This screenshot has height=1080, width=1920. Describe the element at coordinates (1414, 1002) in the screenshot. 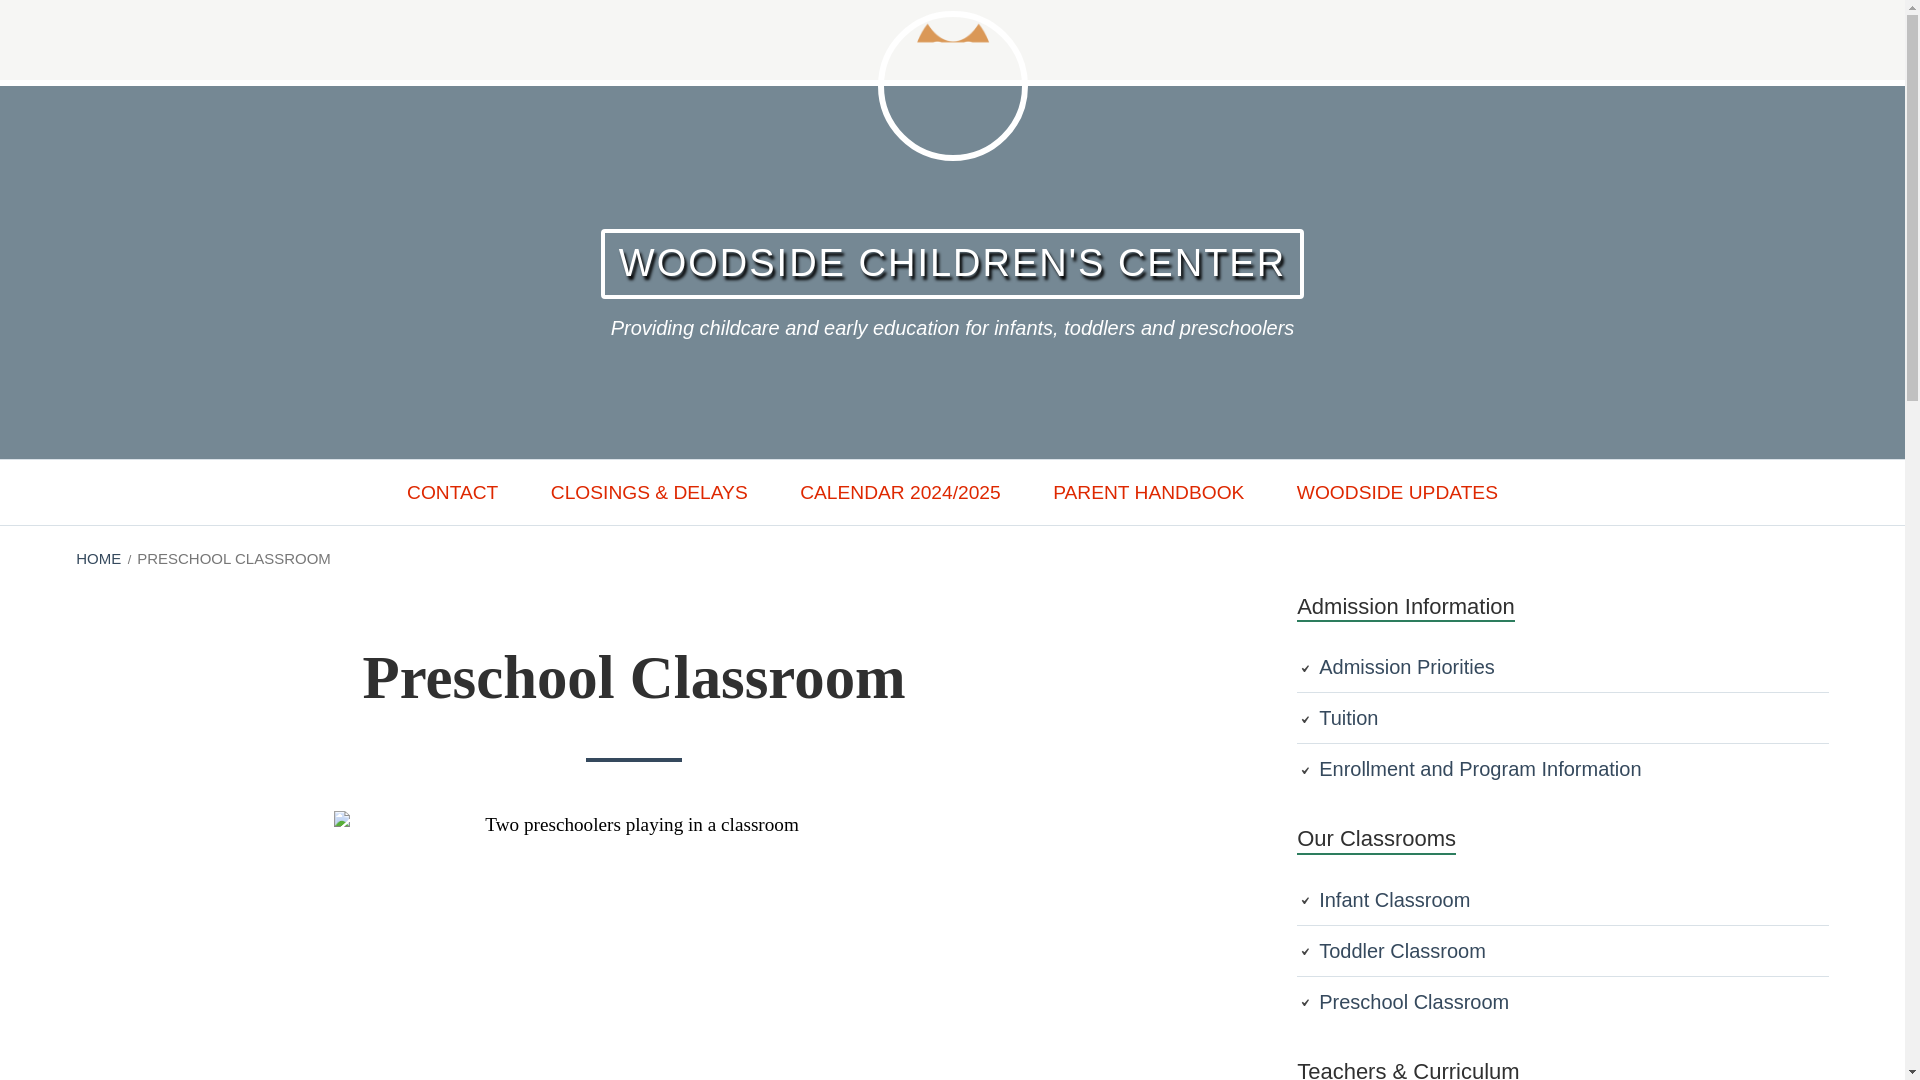

I see `Preschool Classroom` at that location.